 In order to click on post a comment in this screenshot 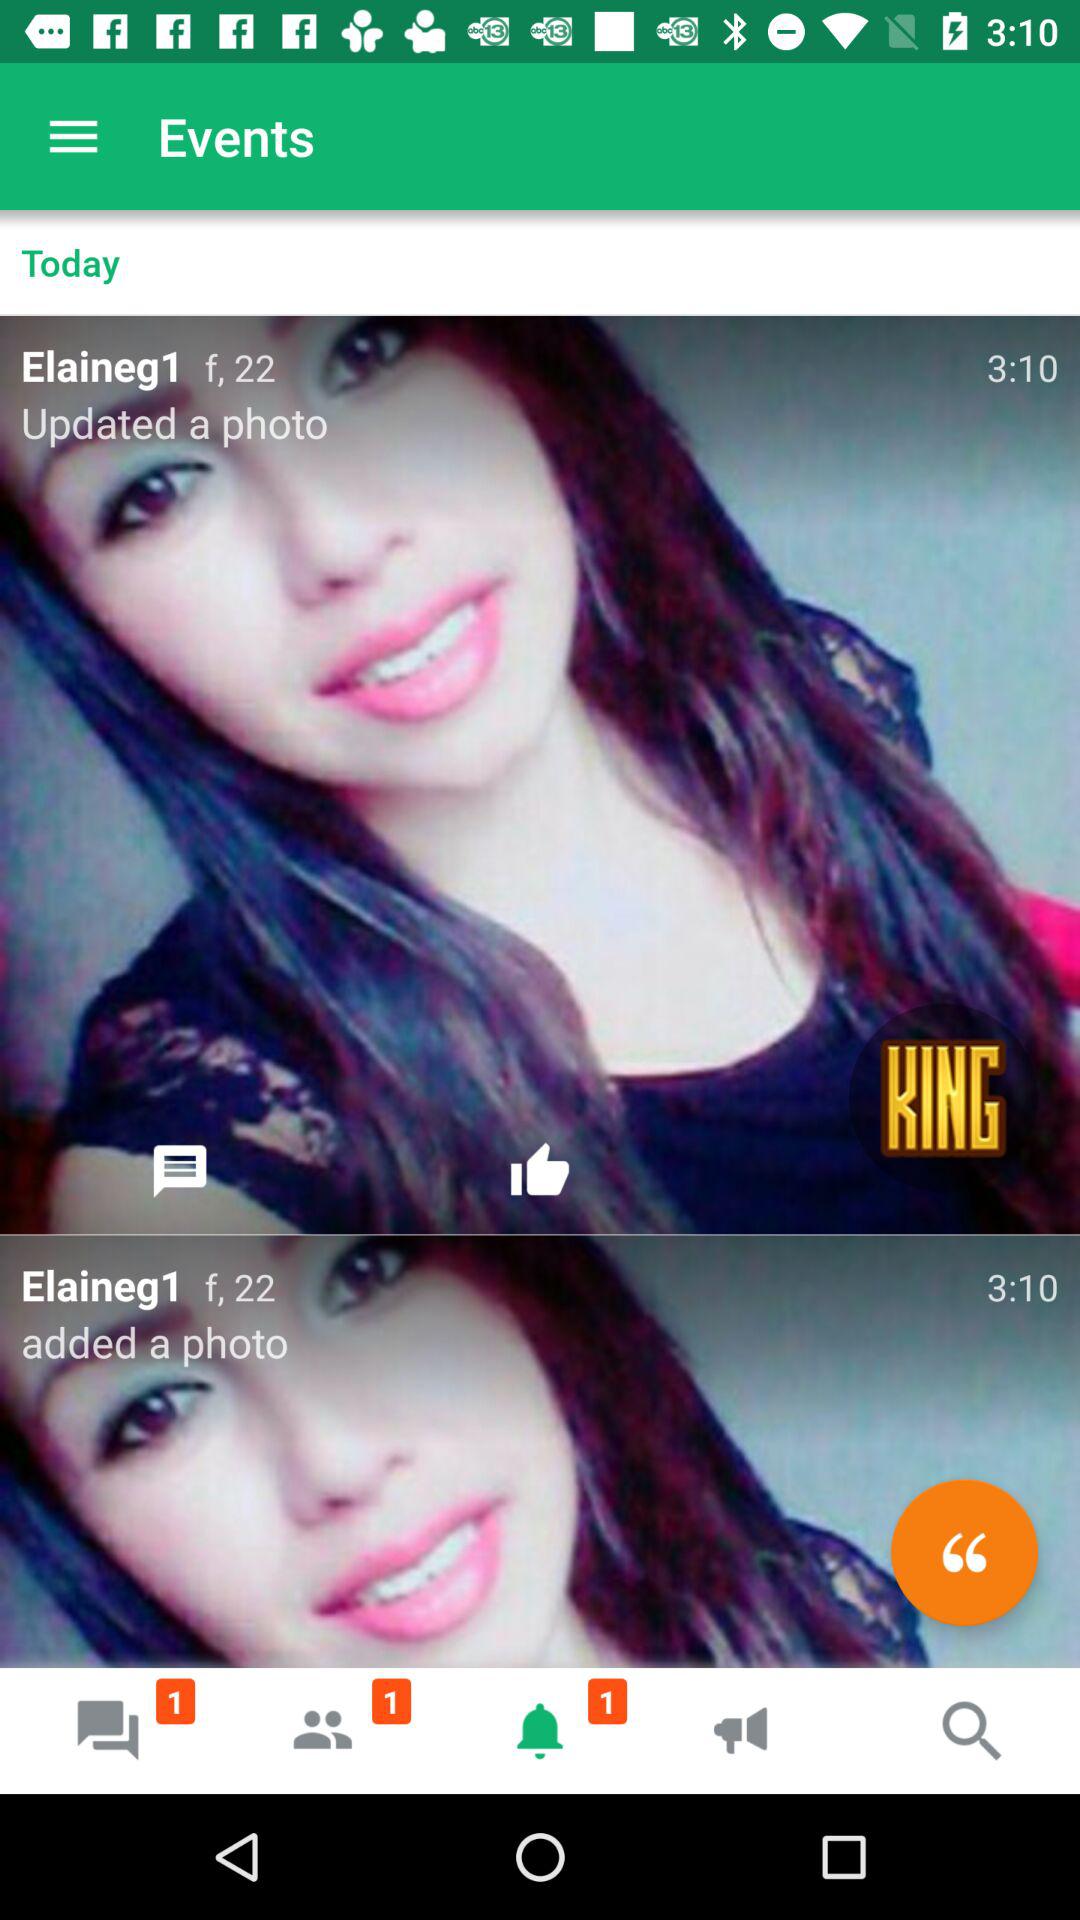, I will do `click(180, 1171)`.